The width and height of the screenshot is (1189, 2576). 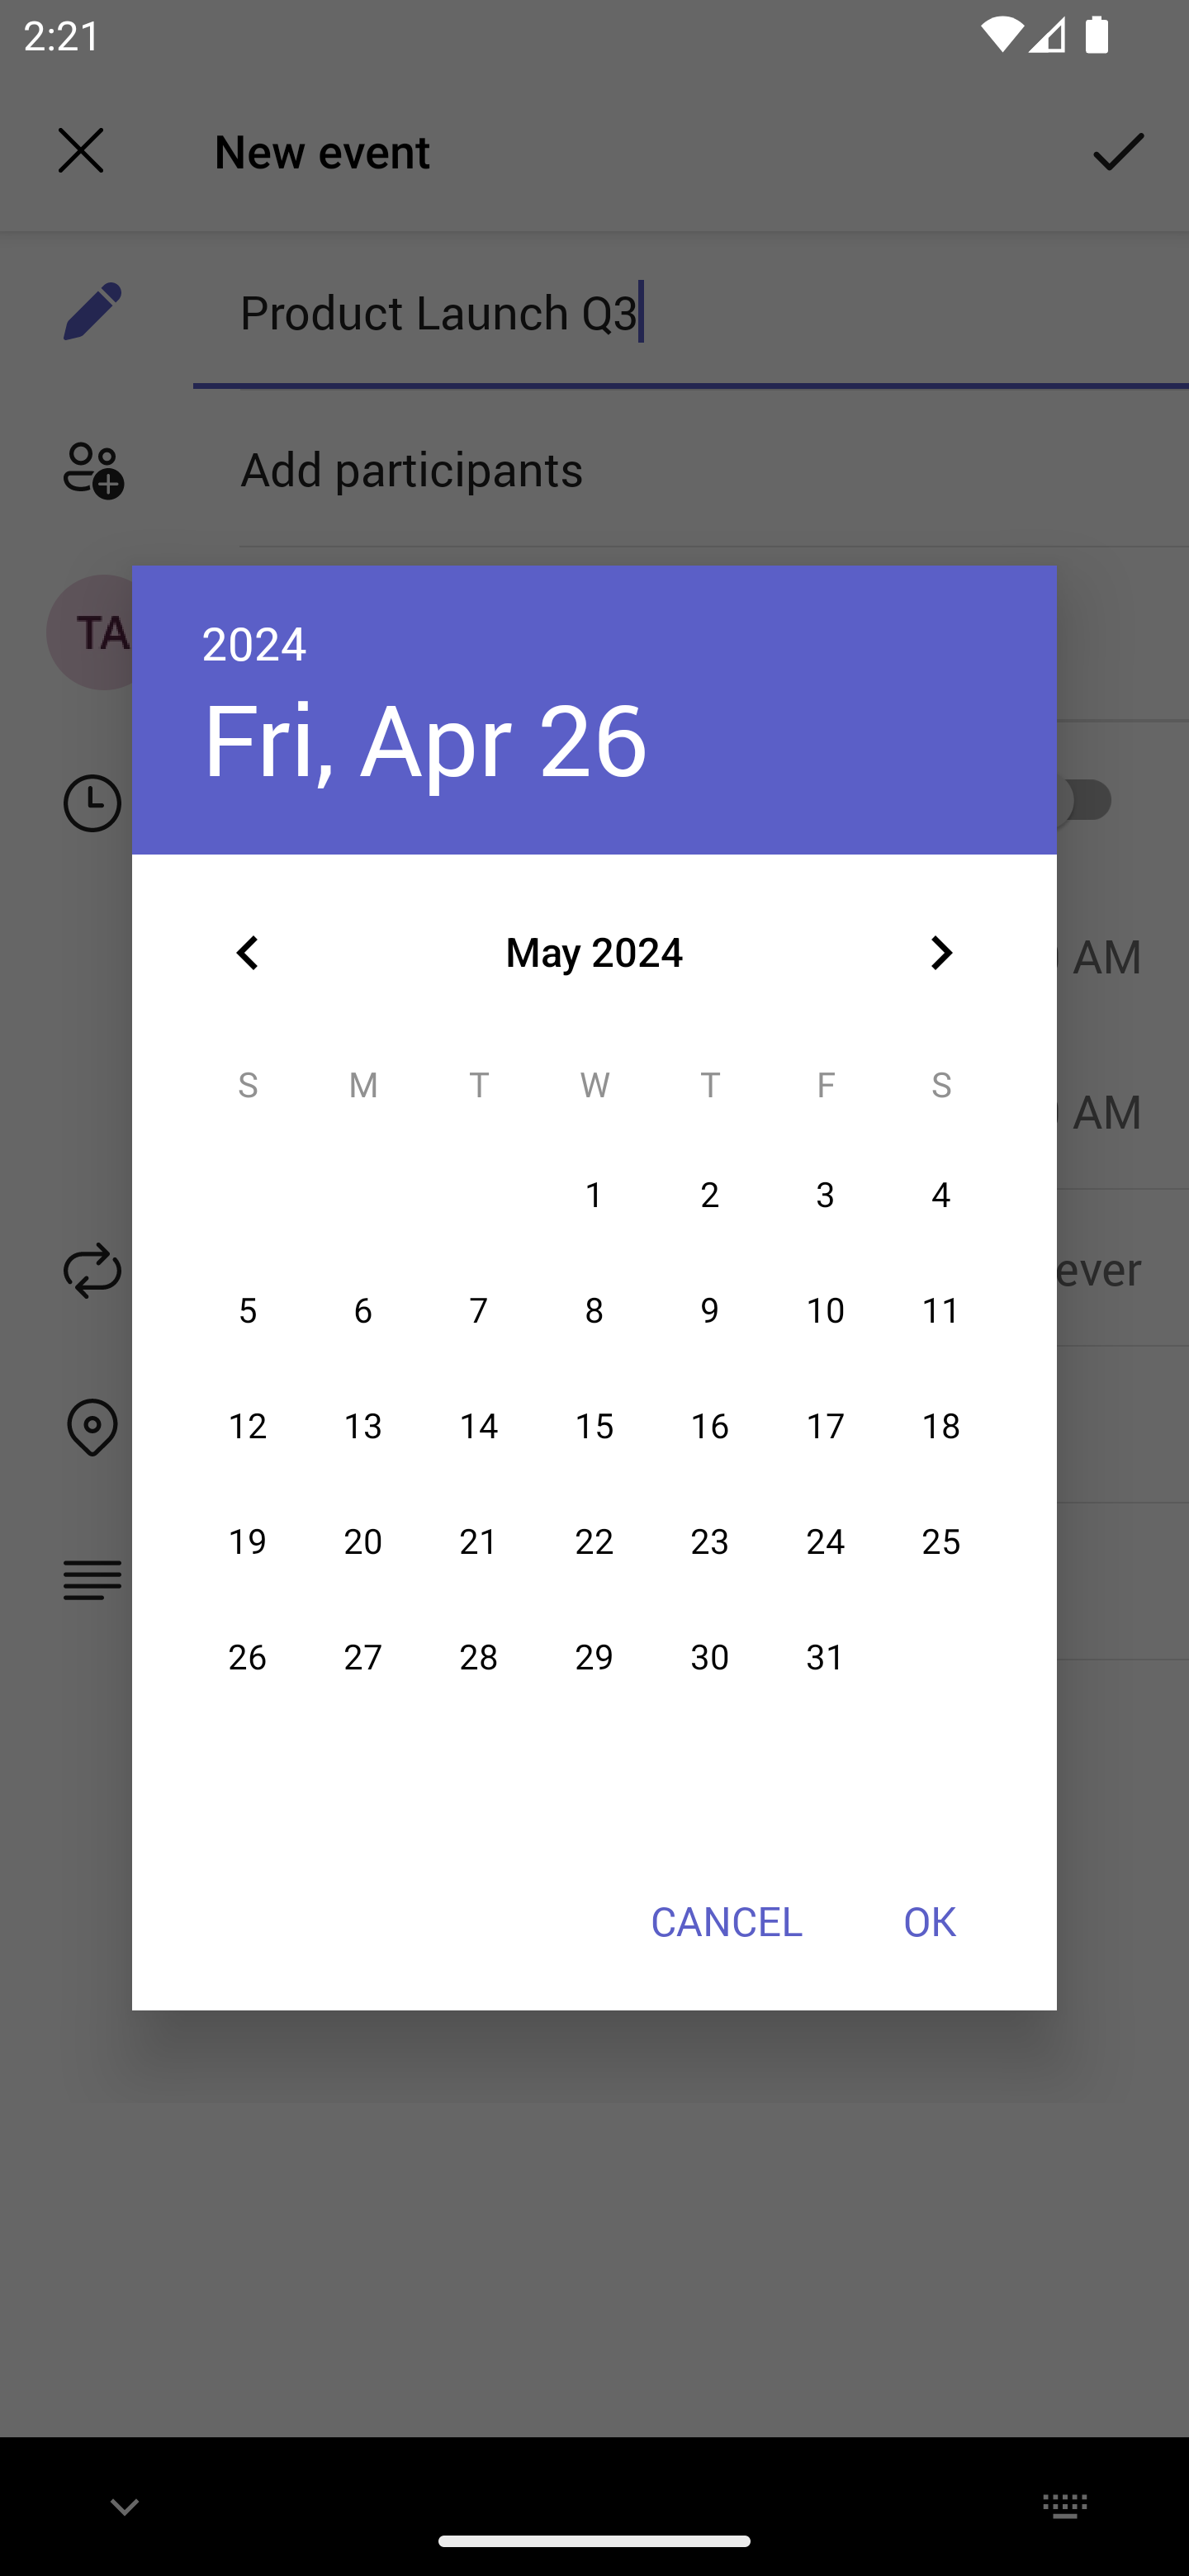 What do you see at coordinates (478, 1311) in the screenshot?
I see `7 07 May 2024` at bounding box center [478, 1311].